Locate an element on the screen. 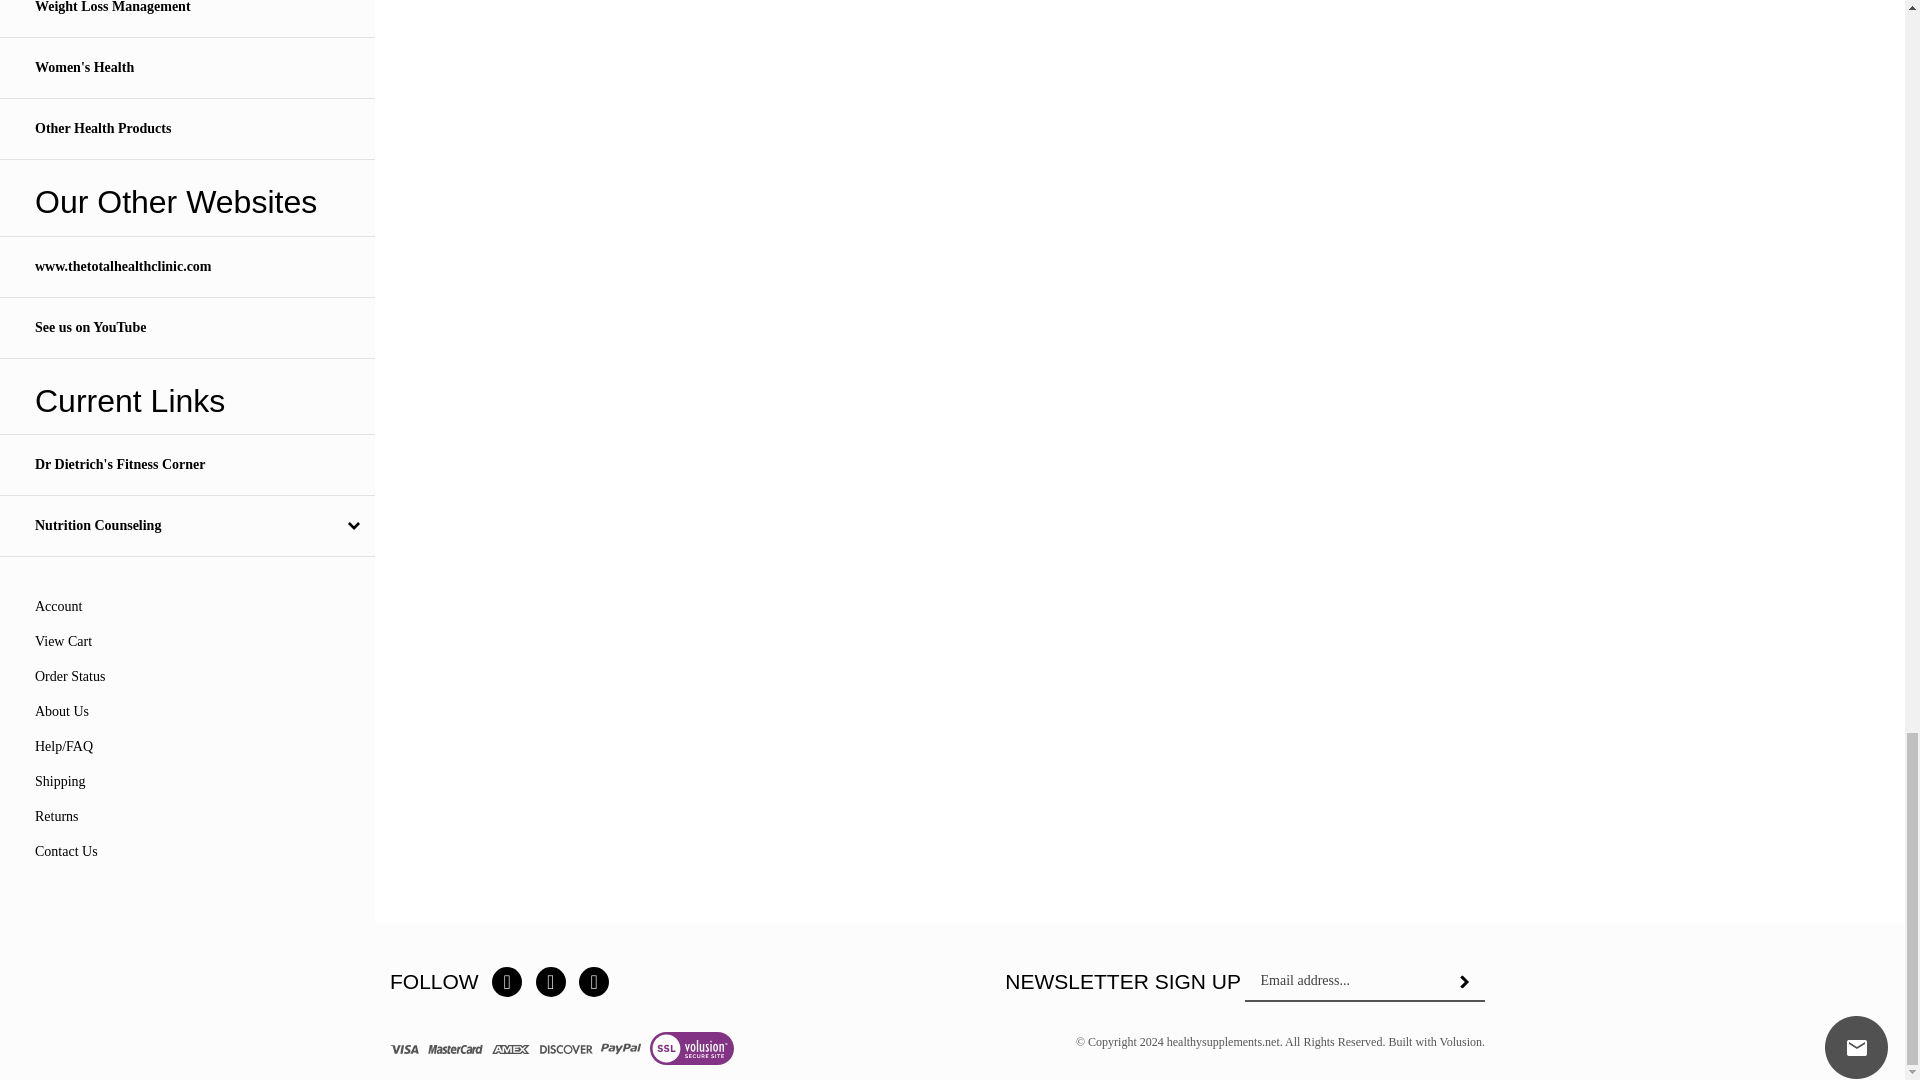 The image size is (1920, 1080). About Us is located at coordinates (61, 712).